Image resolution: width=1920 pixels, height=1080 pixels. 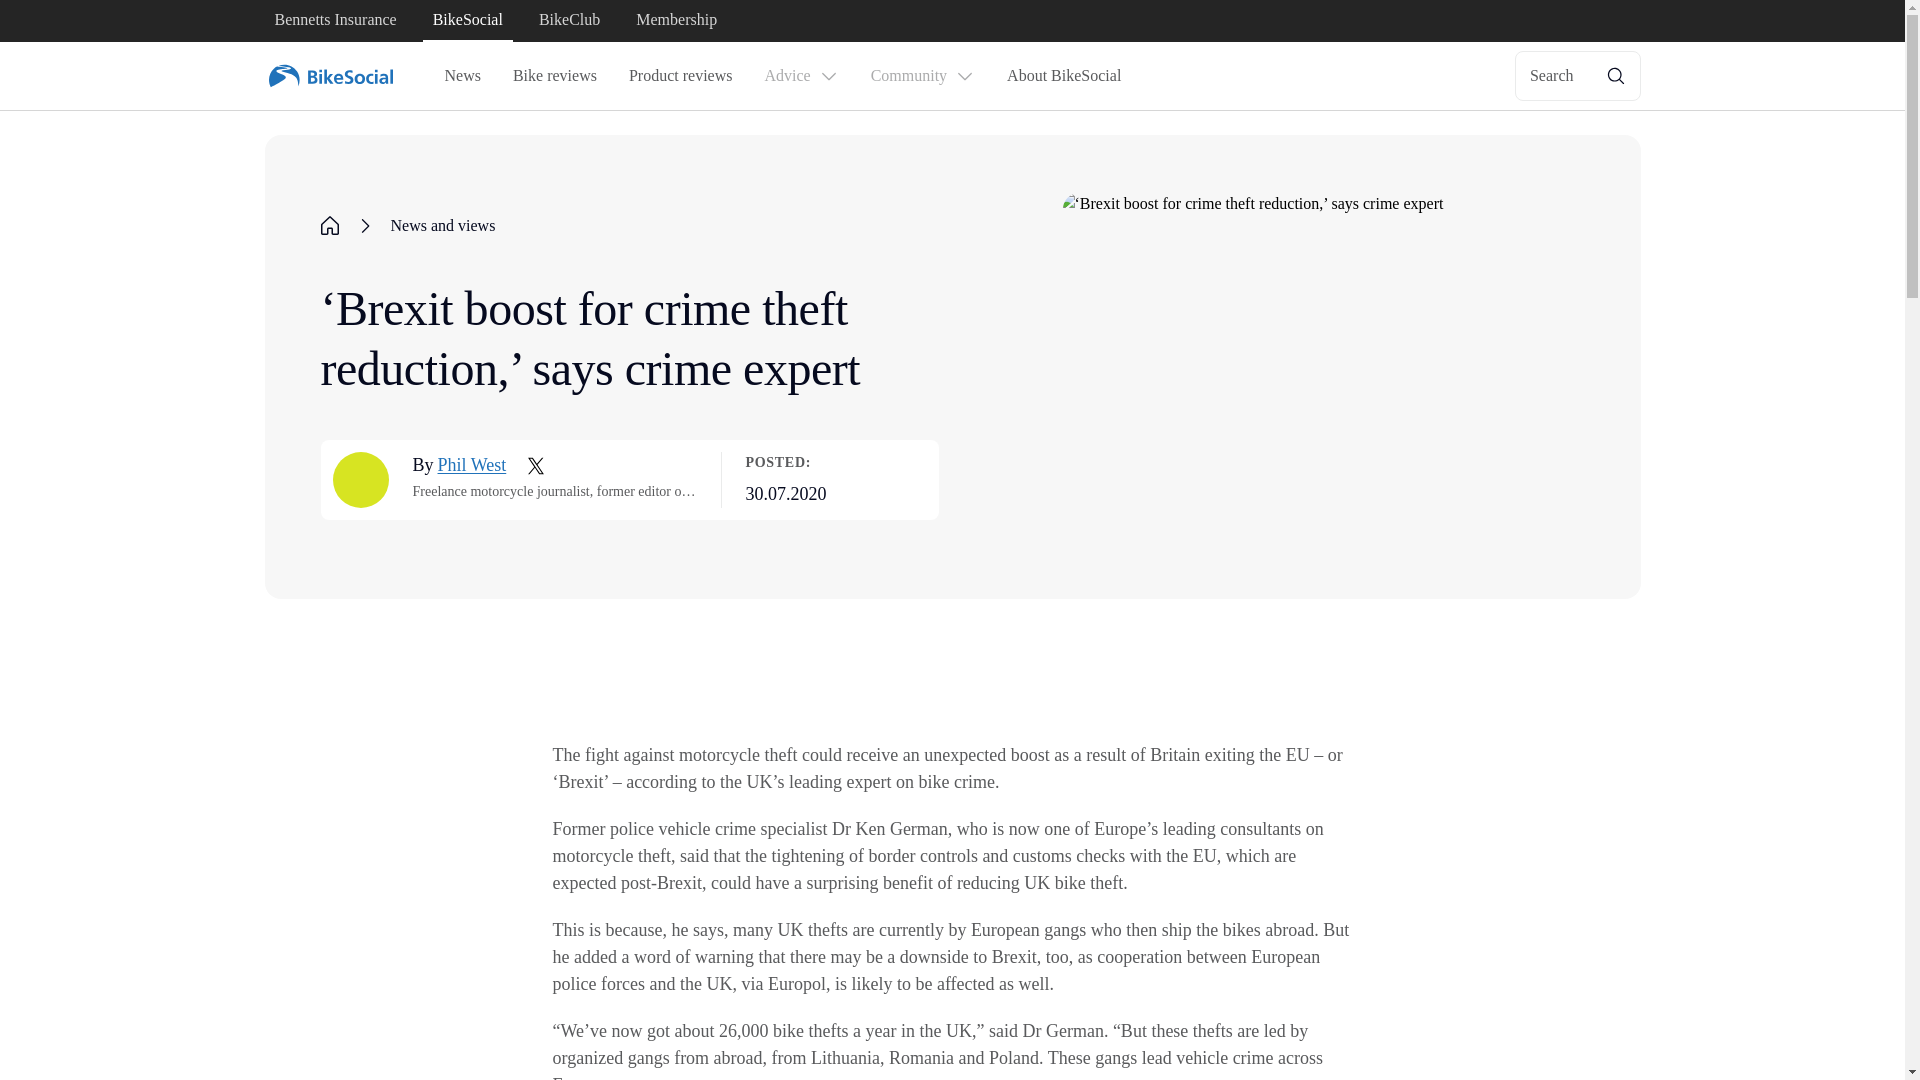 What do you see at coordinates (442, 225) in the screenshot?
I see `News and views` at bounding box center [442, 225].